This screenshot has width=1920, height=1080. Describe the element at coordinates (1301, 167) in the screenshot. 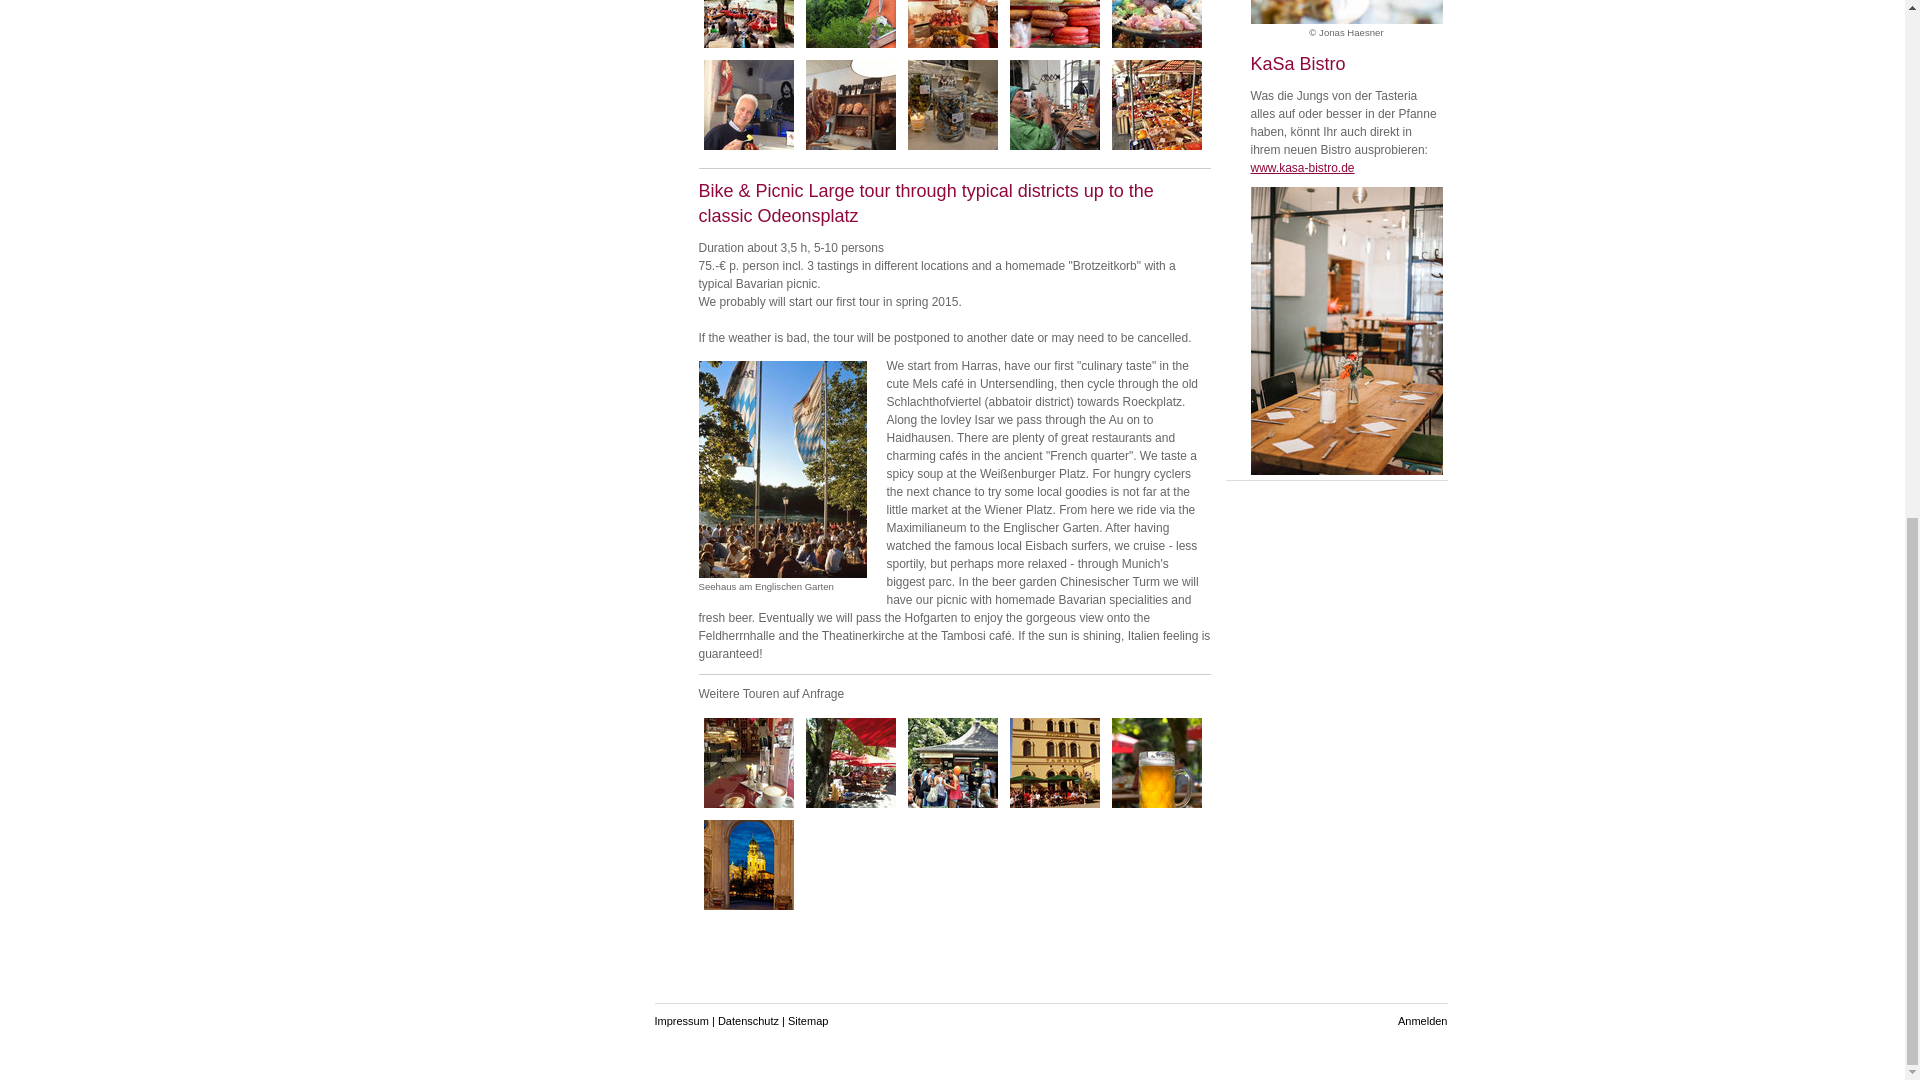

I see `Deutsch` at that location.